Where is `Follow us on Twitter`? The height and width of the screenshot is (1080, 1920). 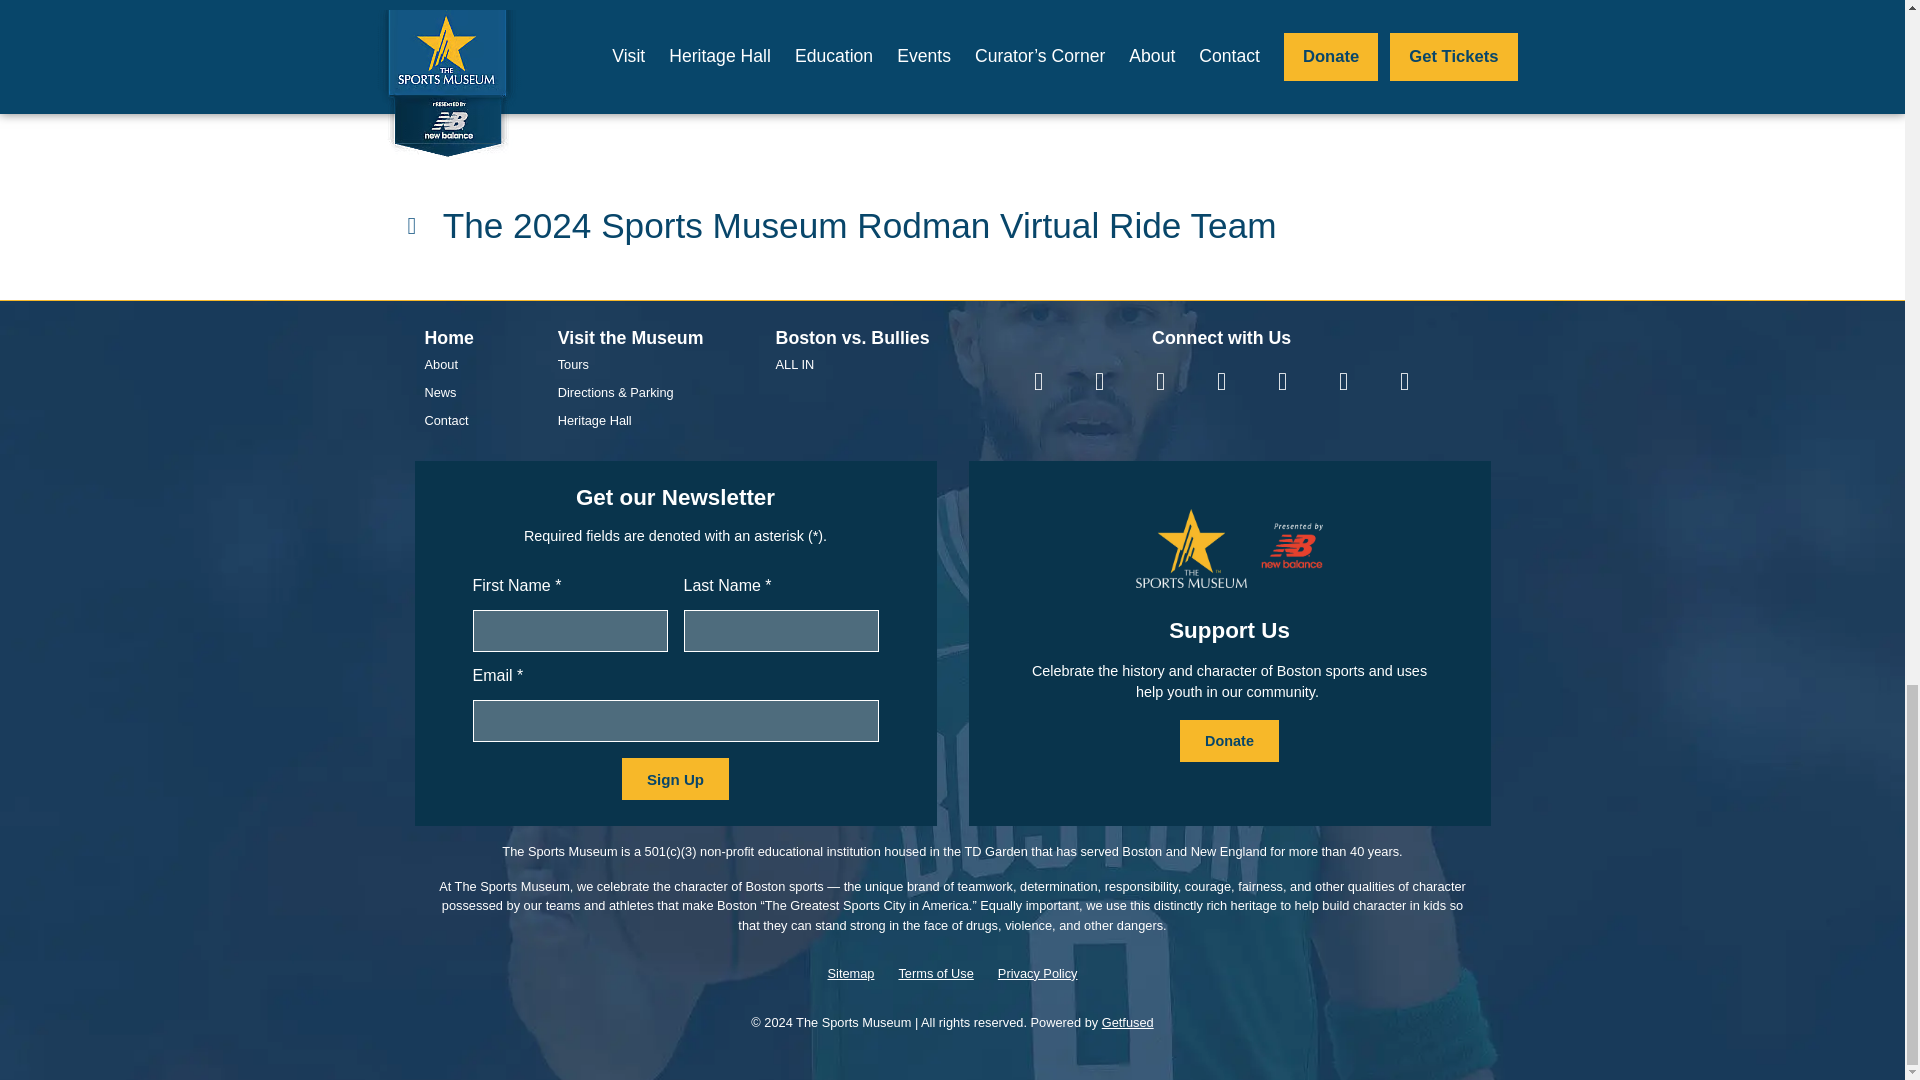 Follow us on Twitter is located at coordinates (1038, 380).